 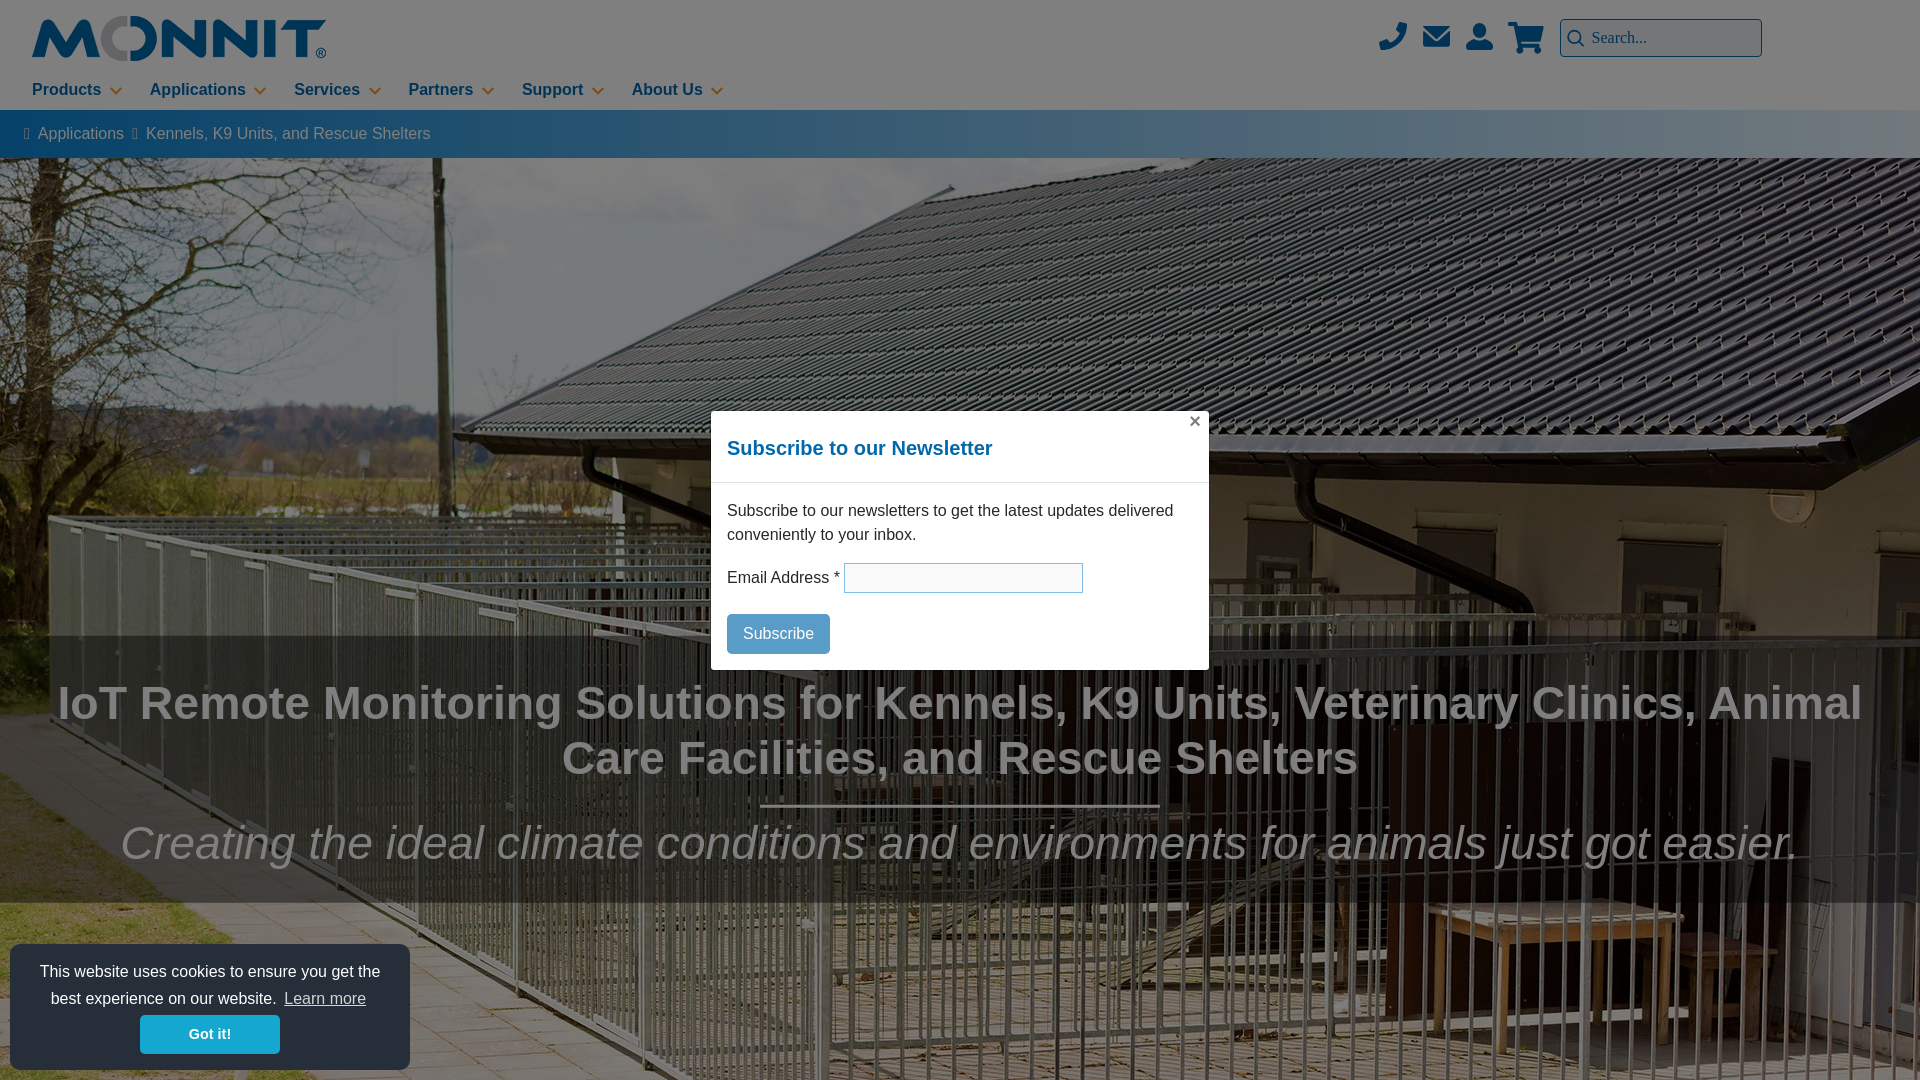 I want to click on Got it!, so click(x=210, y=1034).